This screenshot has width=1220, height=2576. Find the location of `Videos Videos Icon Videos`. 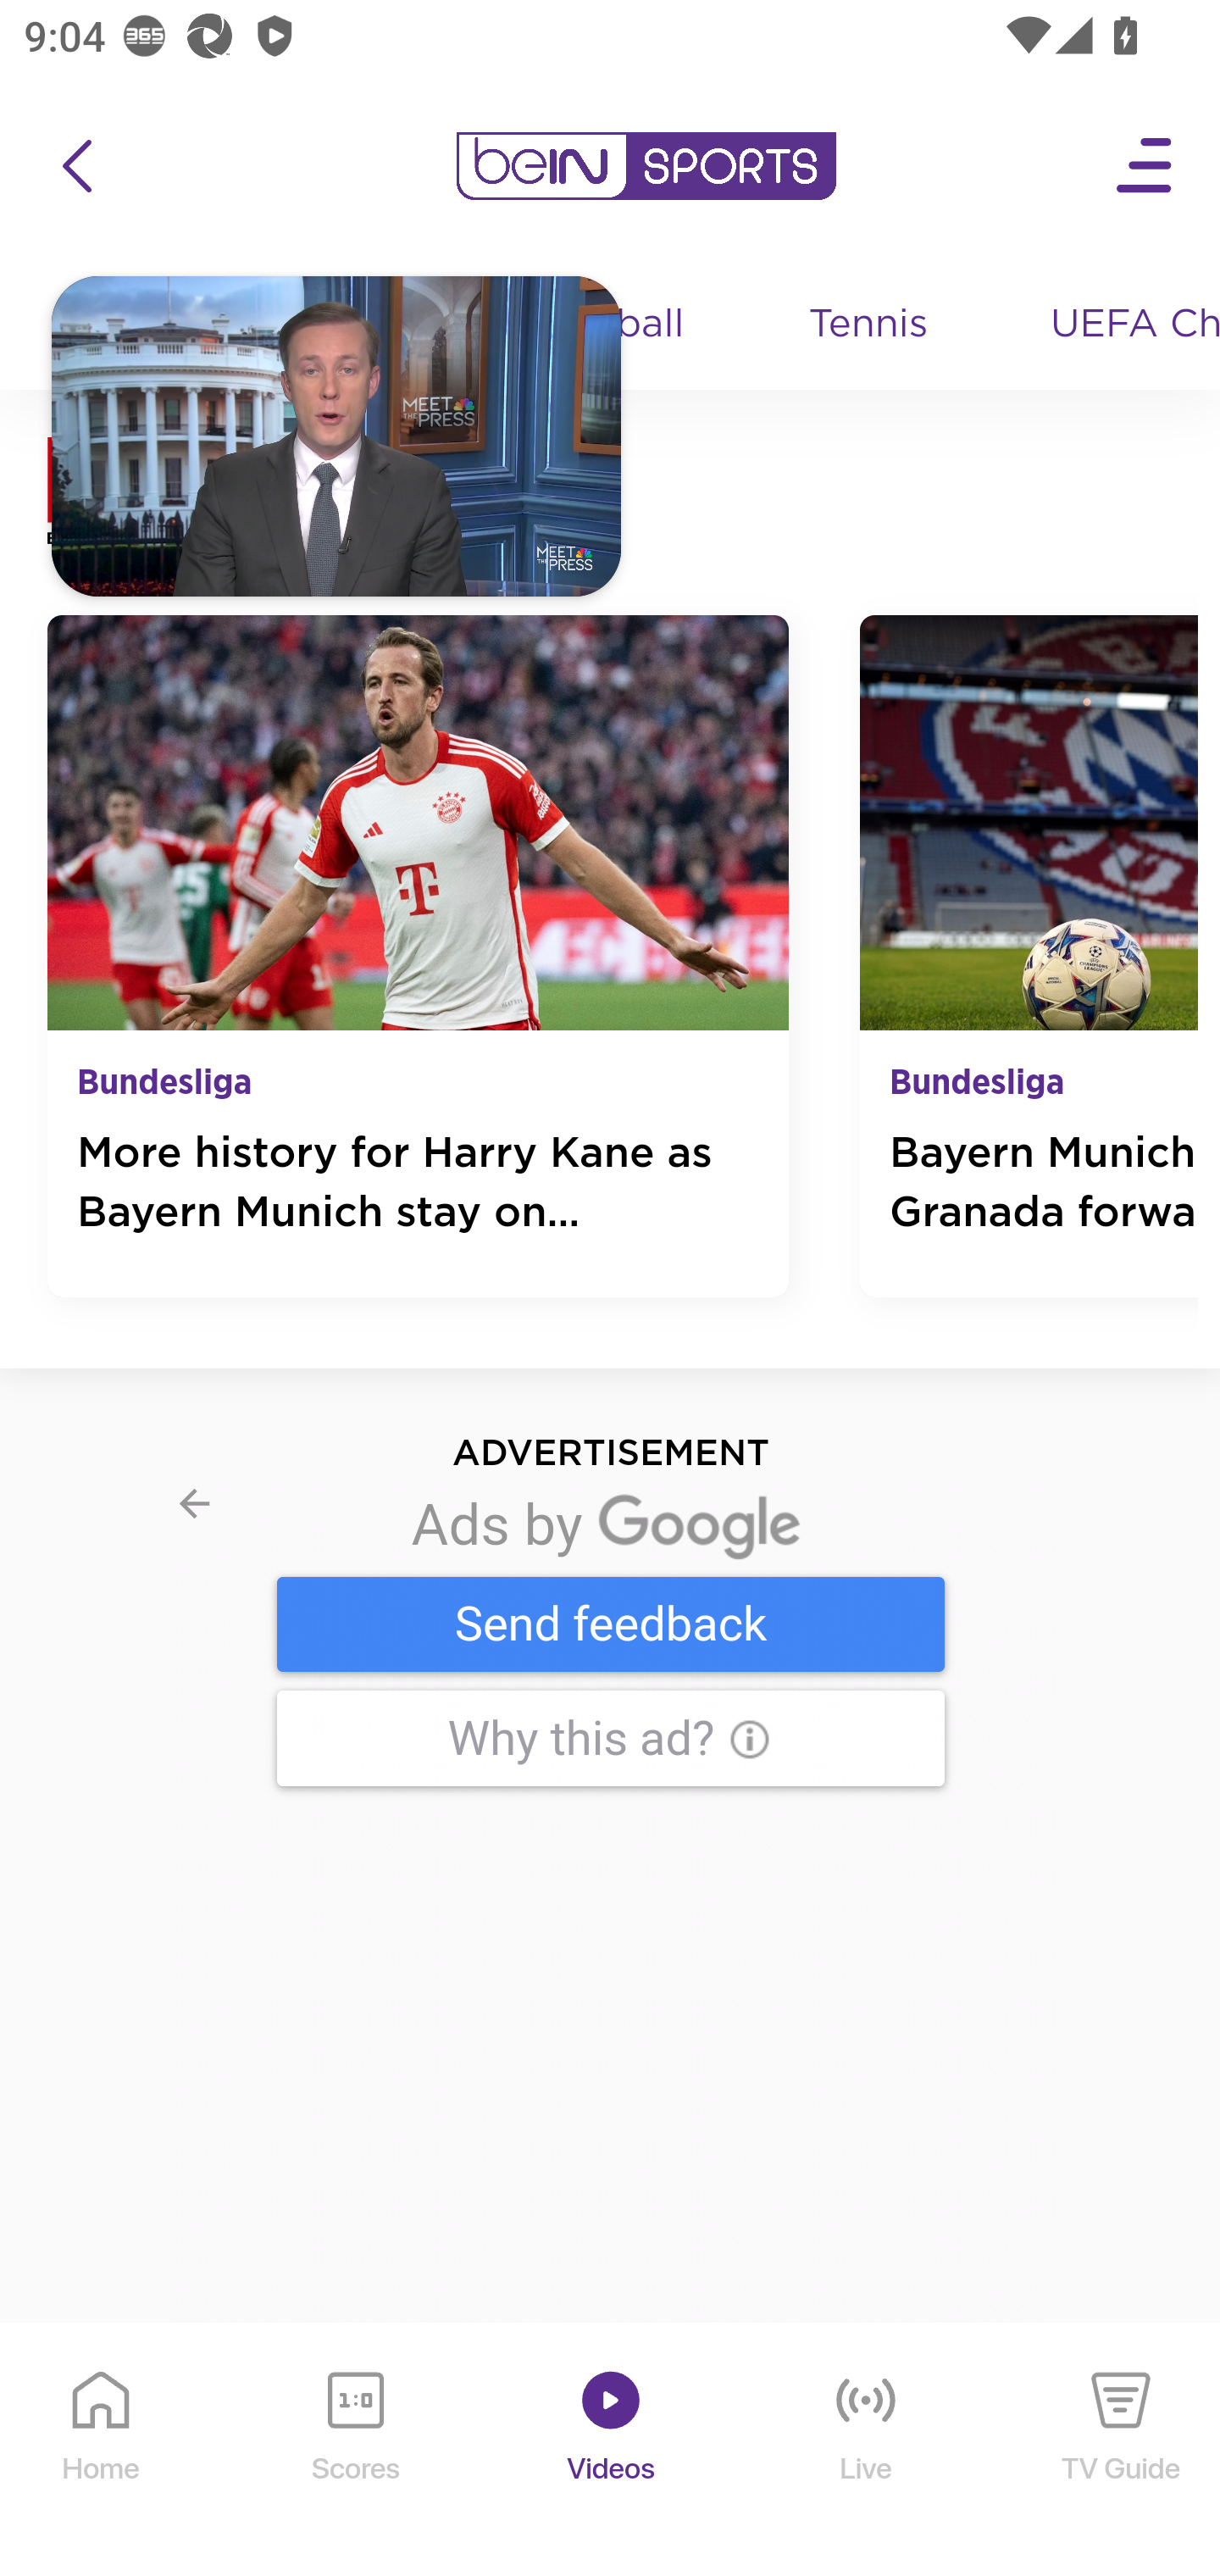

Videos Videos Icon Videos is located at coordinates (612, 2451).